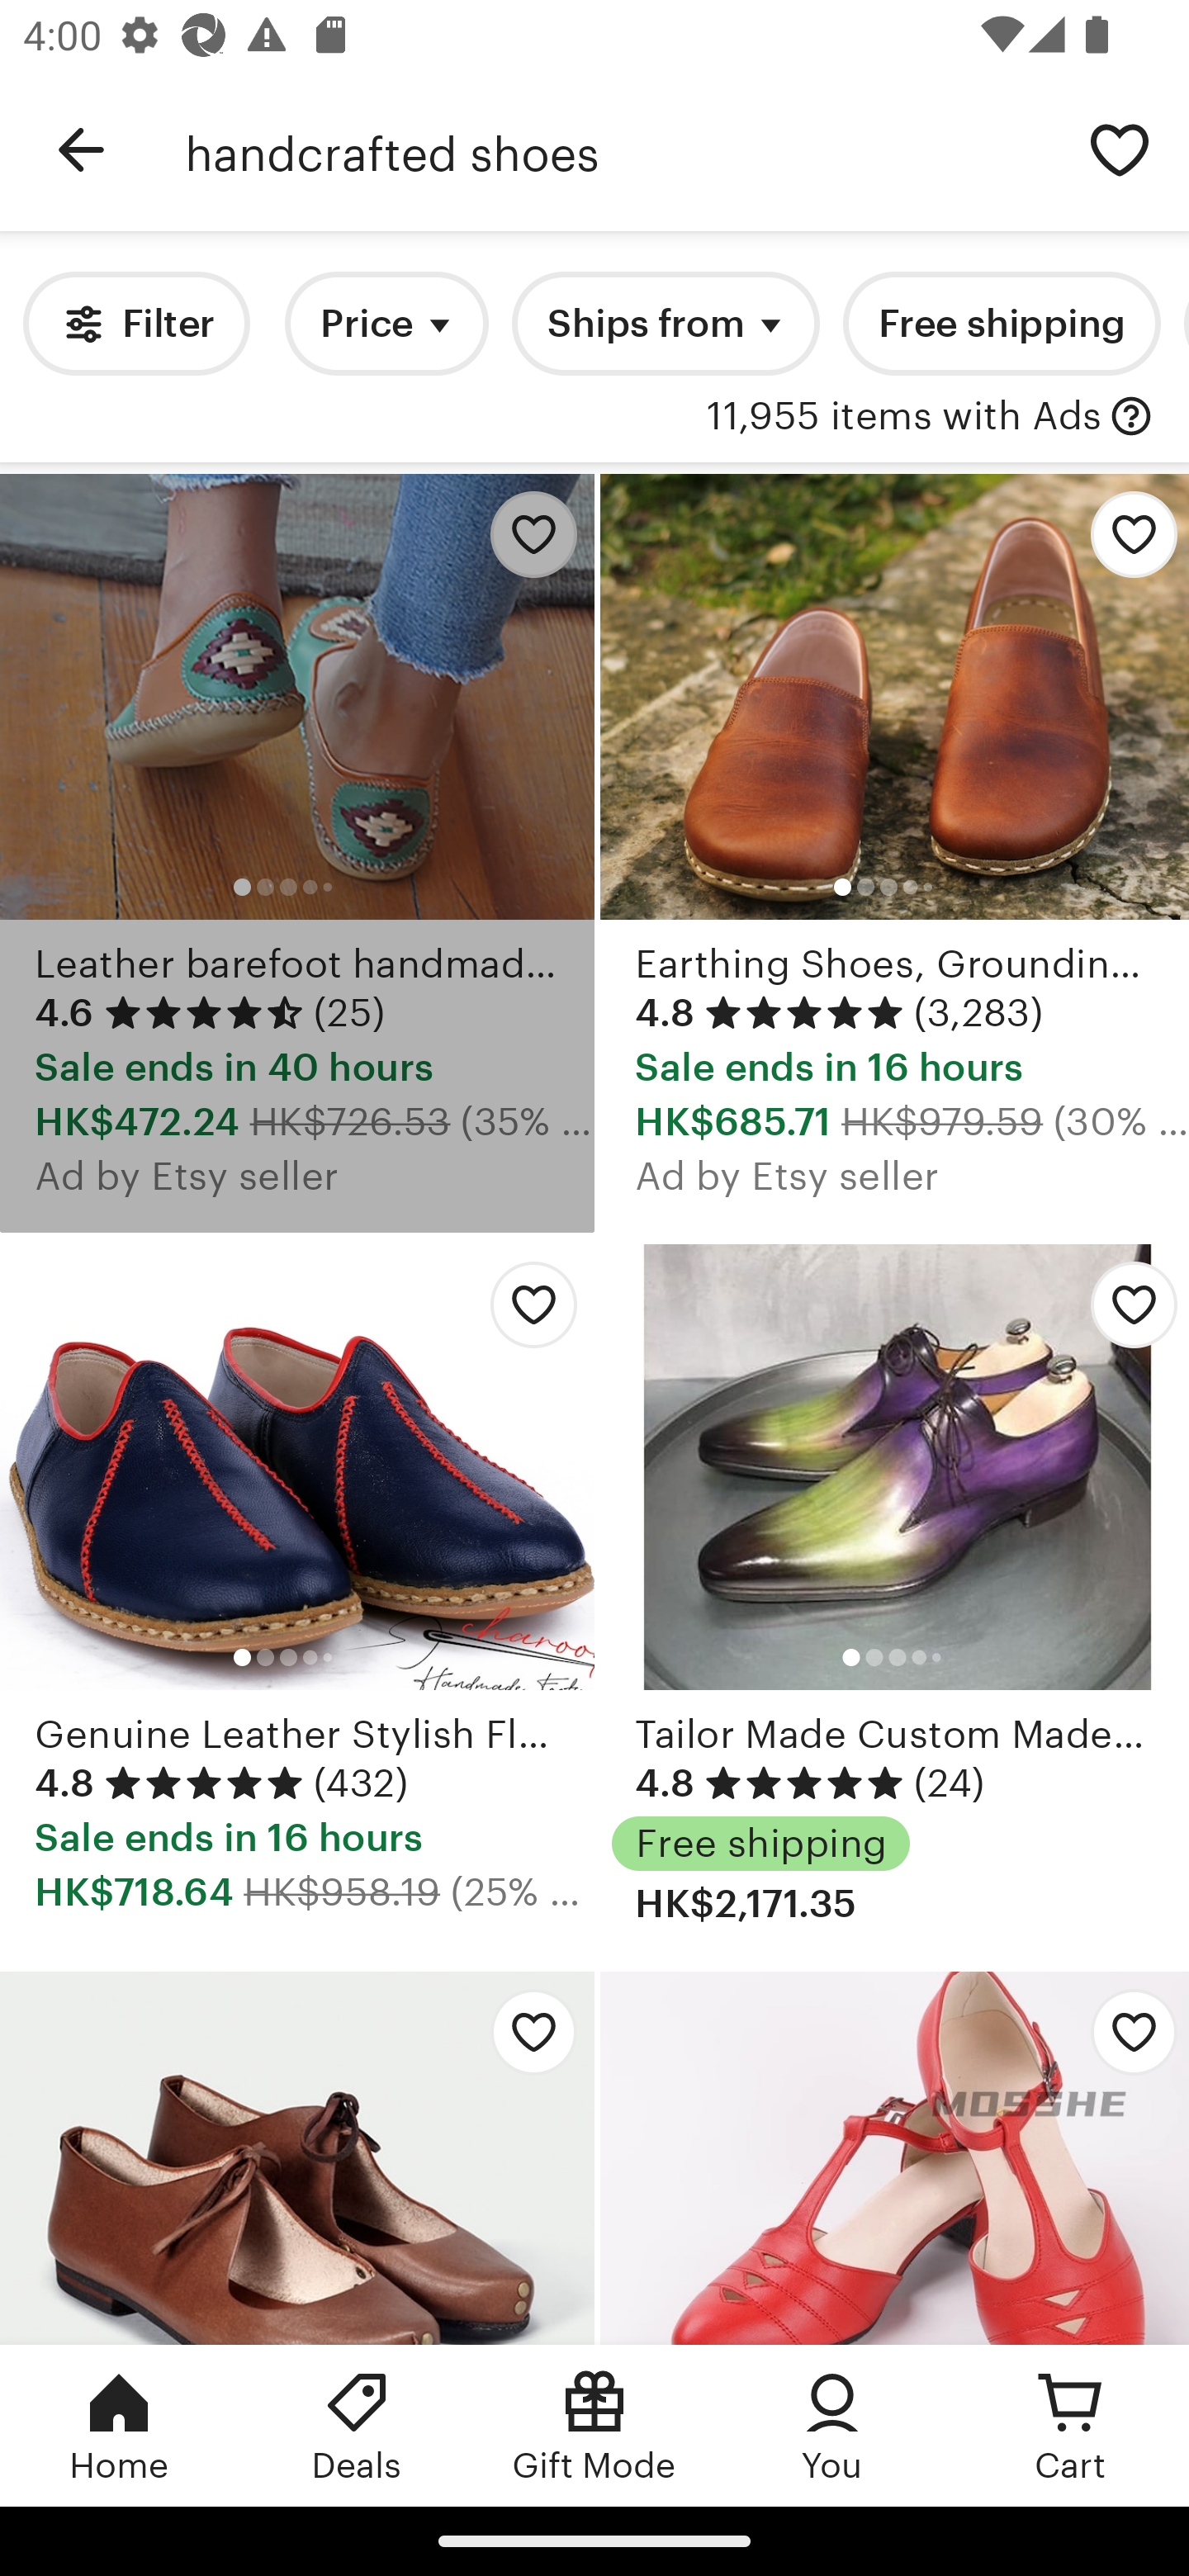 The image size is (1189, 2576). I want to click on with Ads, so click(1131, 417).